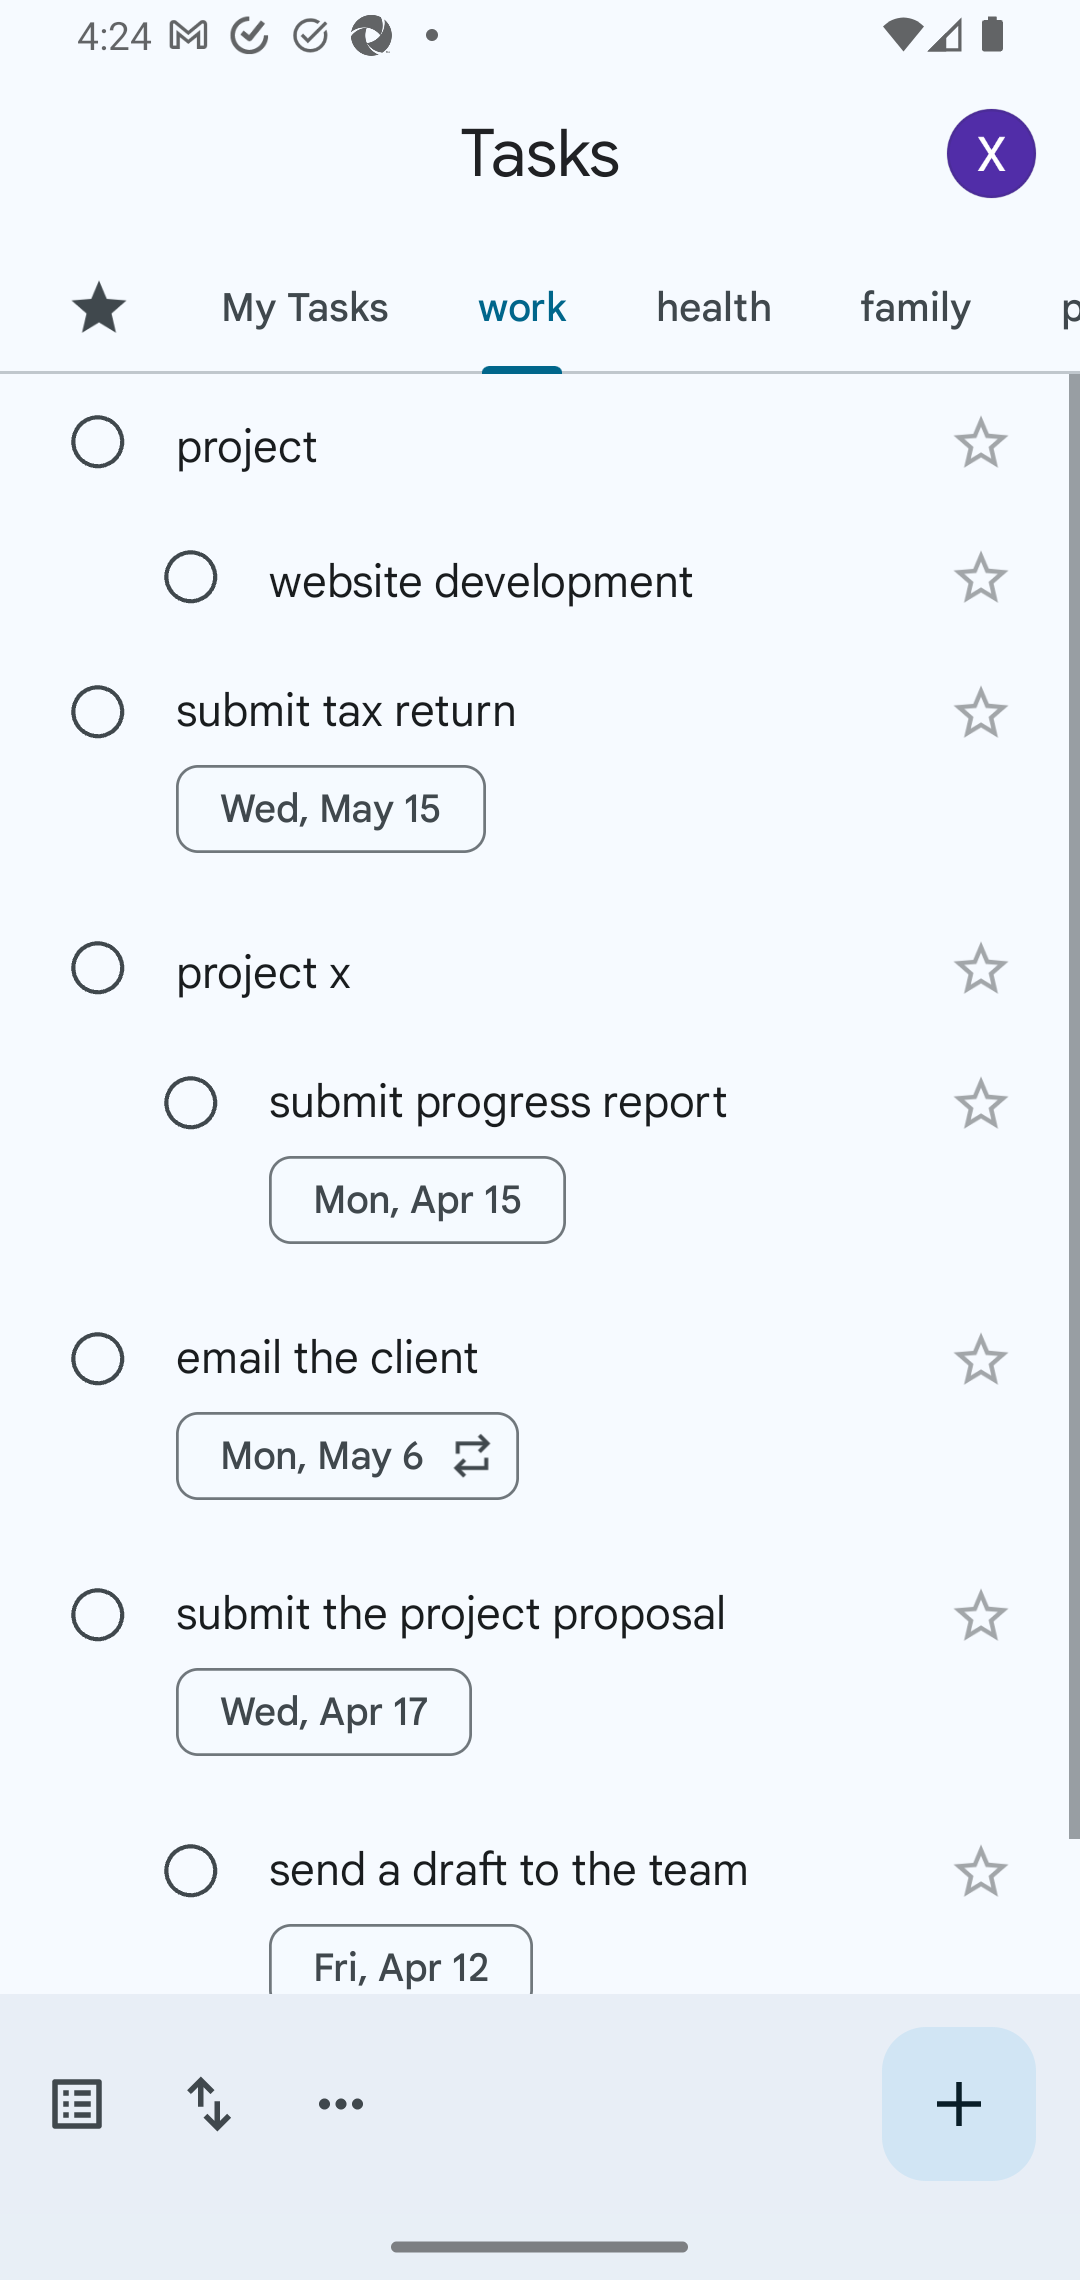  What do you see at coordinates (331, 809) in the screenshot?
I see `Wed, May 15` at bounding box center [331, 809].